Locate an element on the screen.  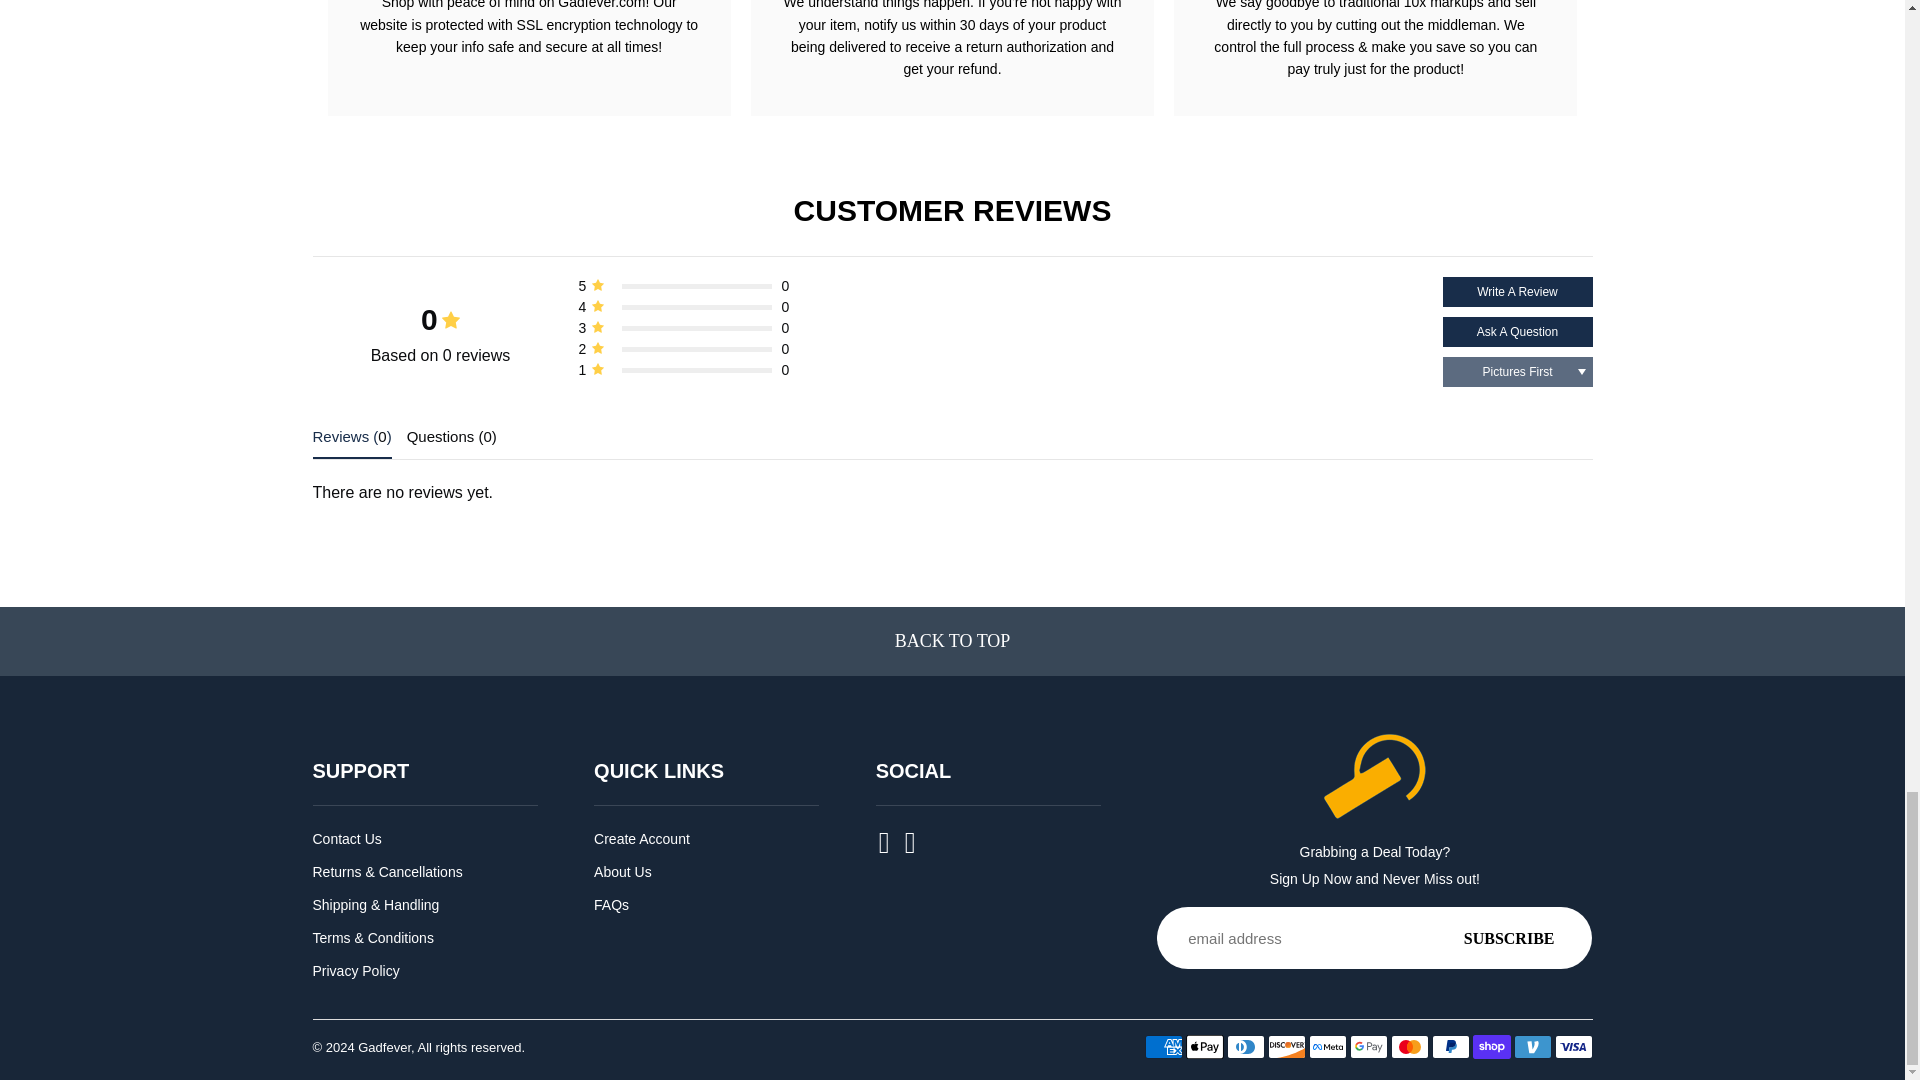
Mastercard is located at coordinates (1409, 1046).